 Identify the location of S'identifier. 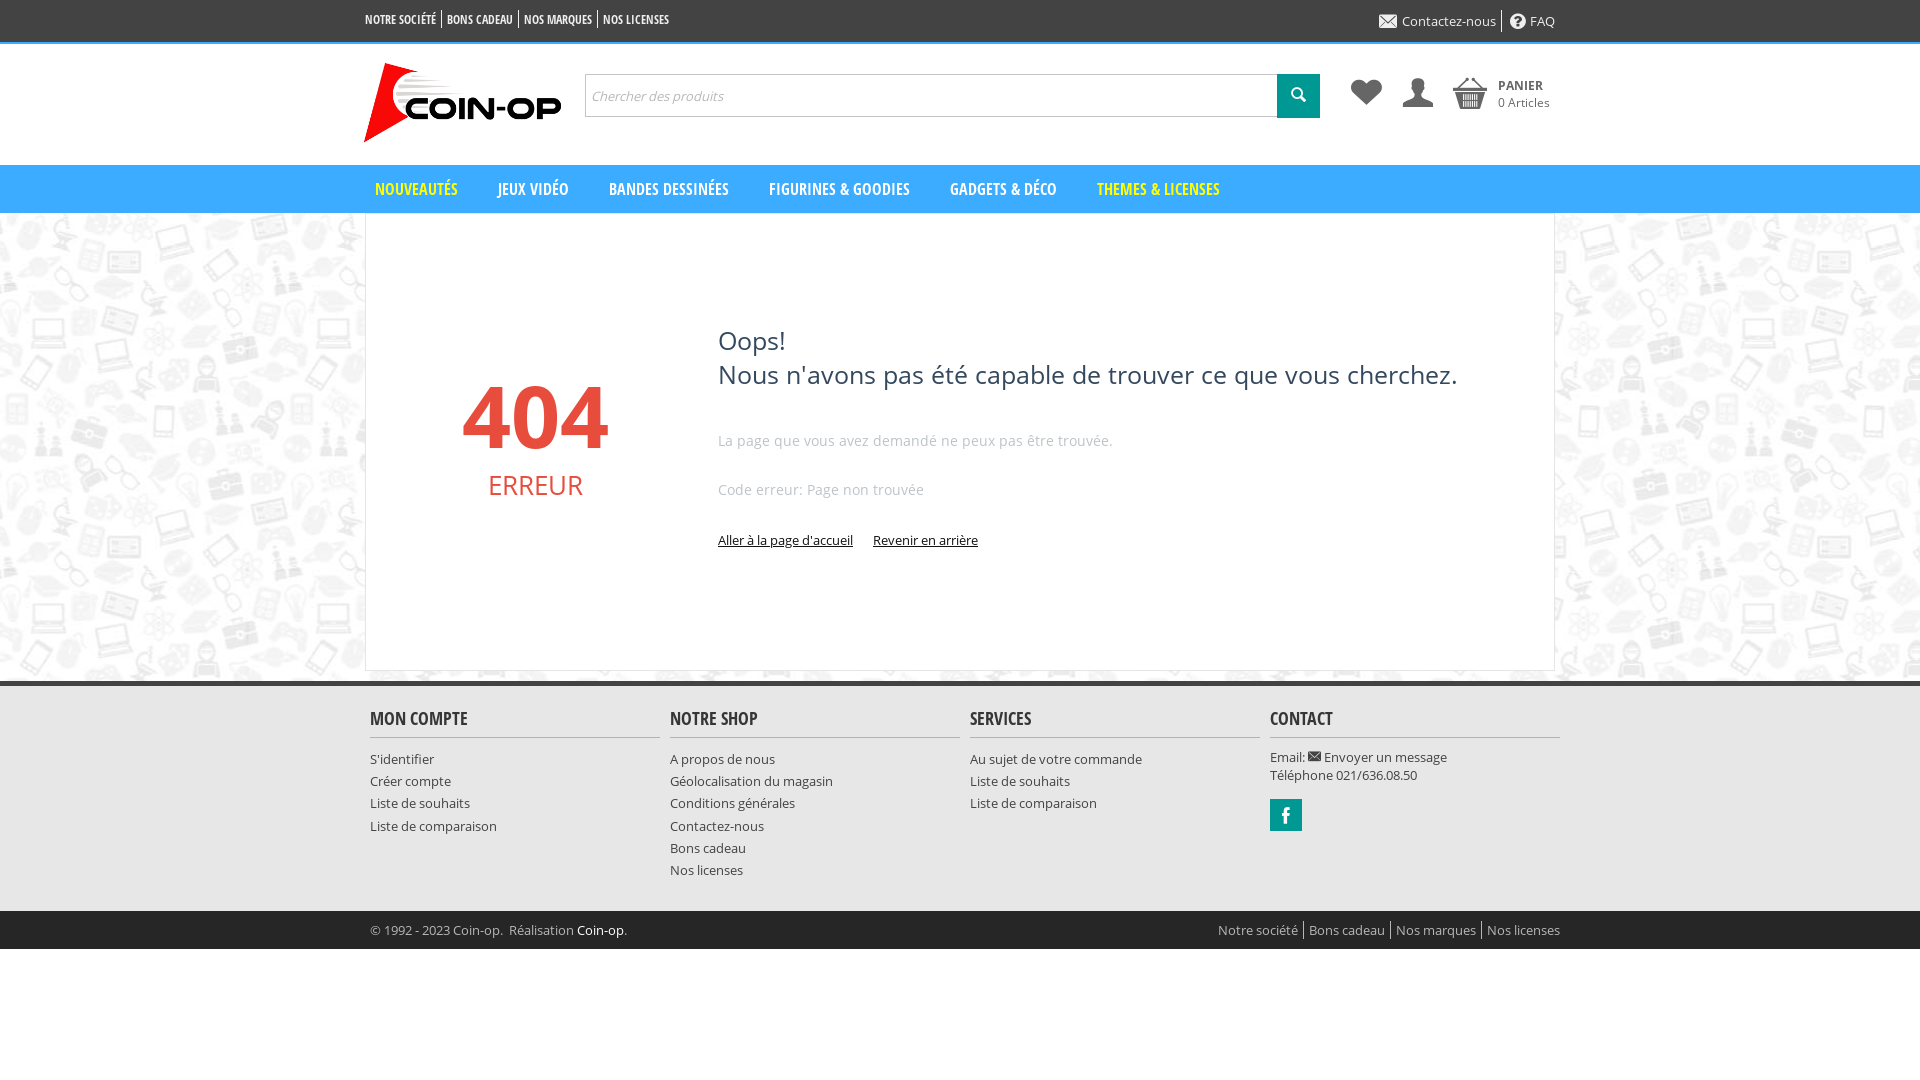
(402, 759).